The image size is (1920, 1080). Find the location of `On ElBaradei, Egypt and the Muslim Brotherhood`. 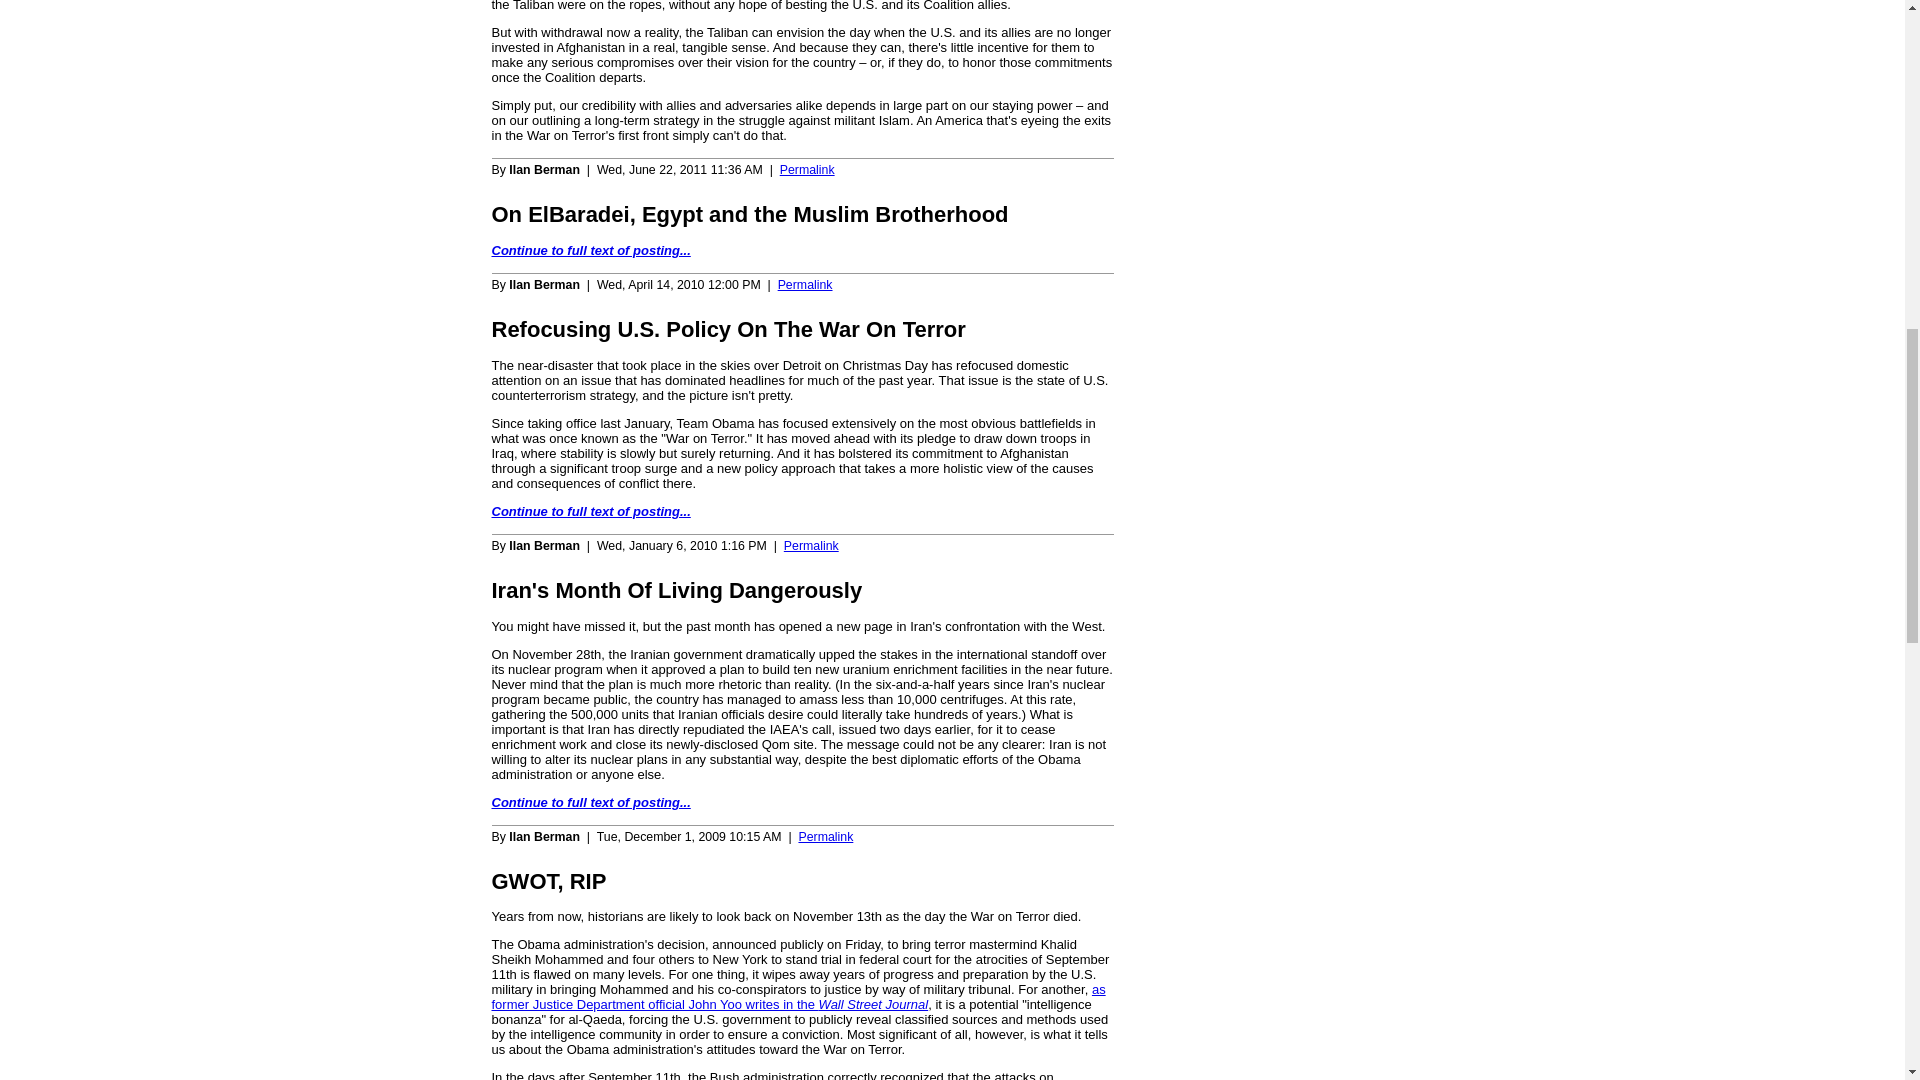

On ElBaradei, Egypt and the Muslim Brotherhood is located at coordinates (750, 214).